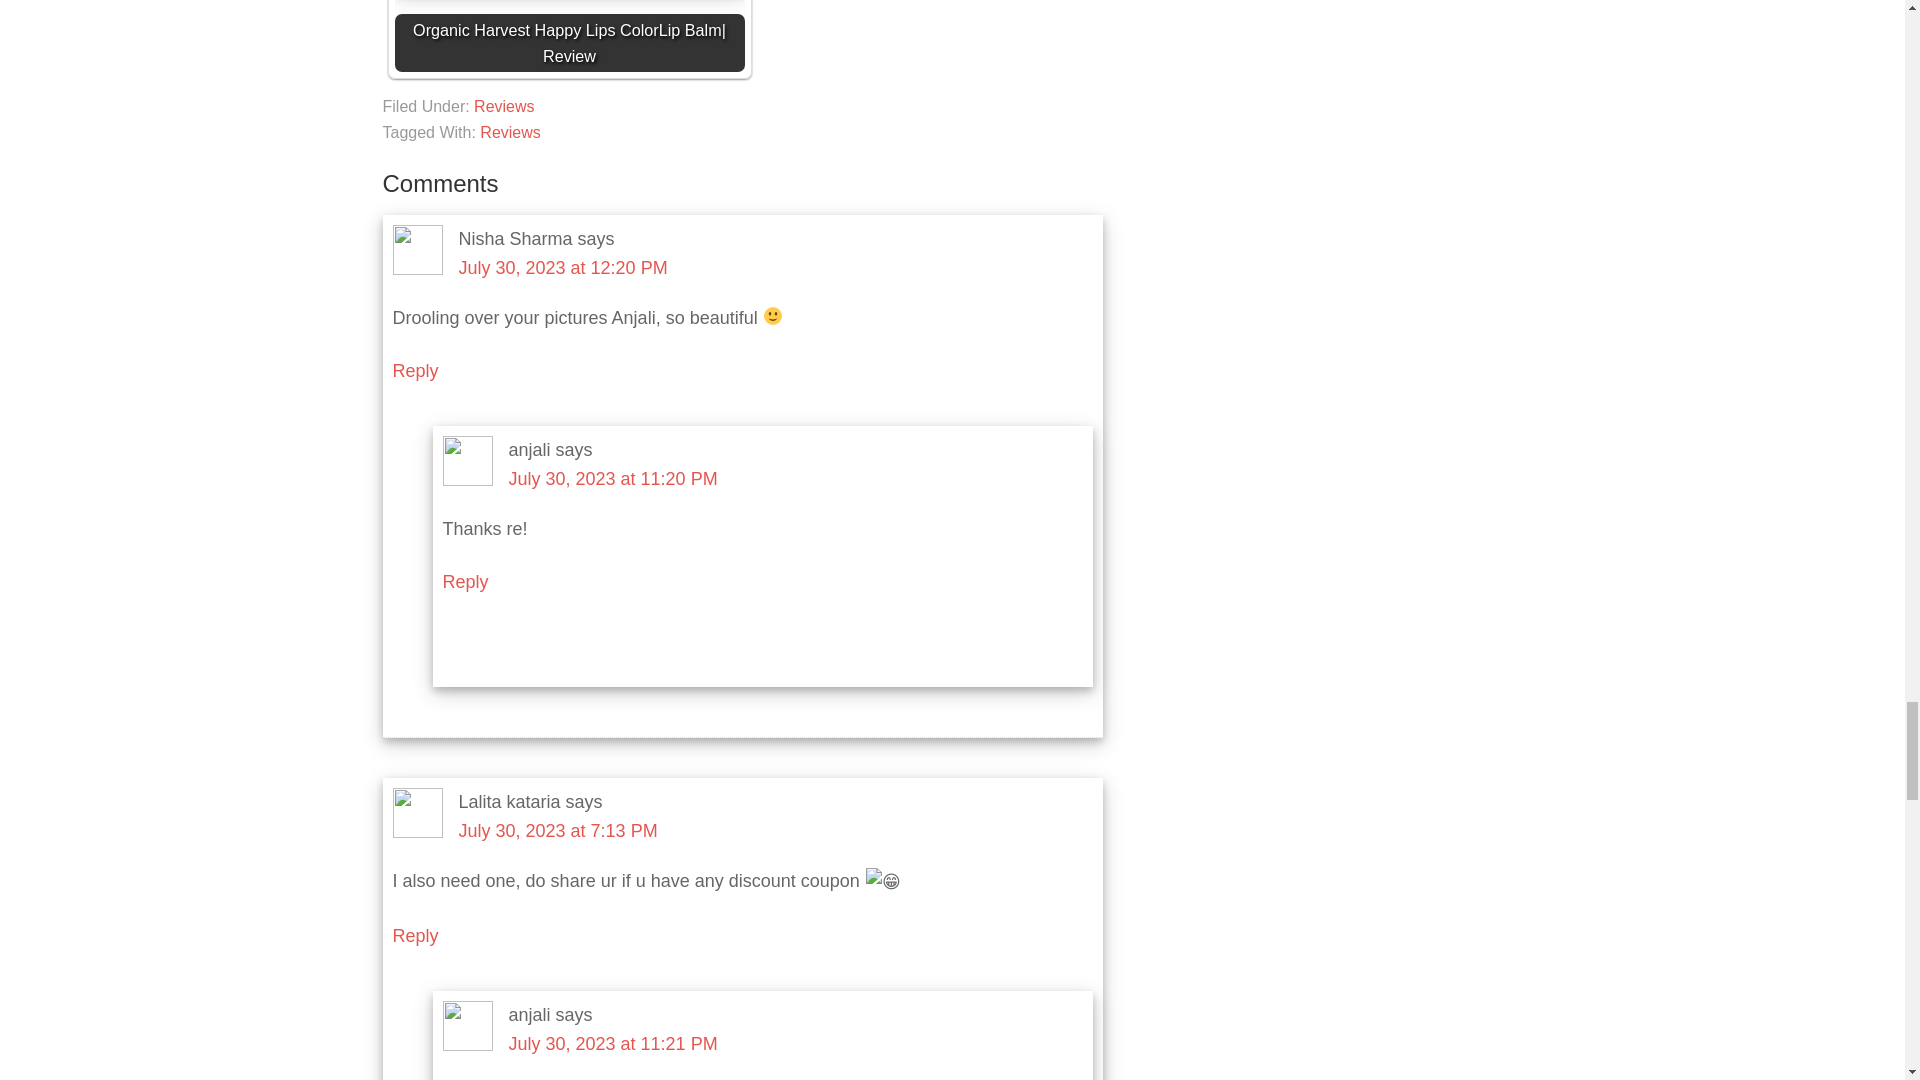  I want to click on Reply, so click(414, 936).